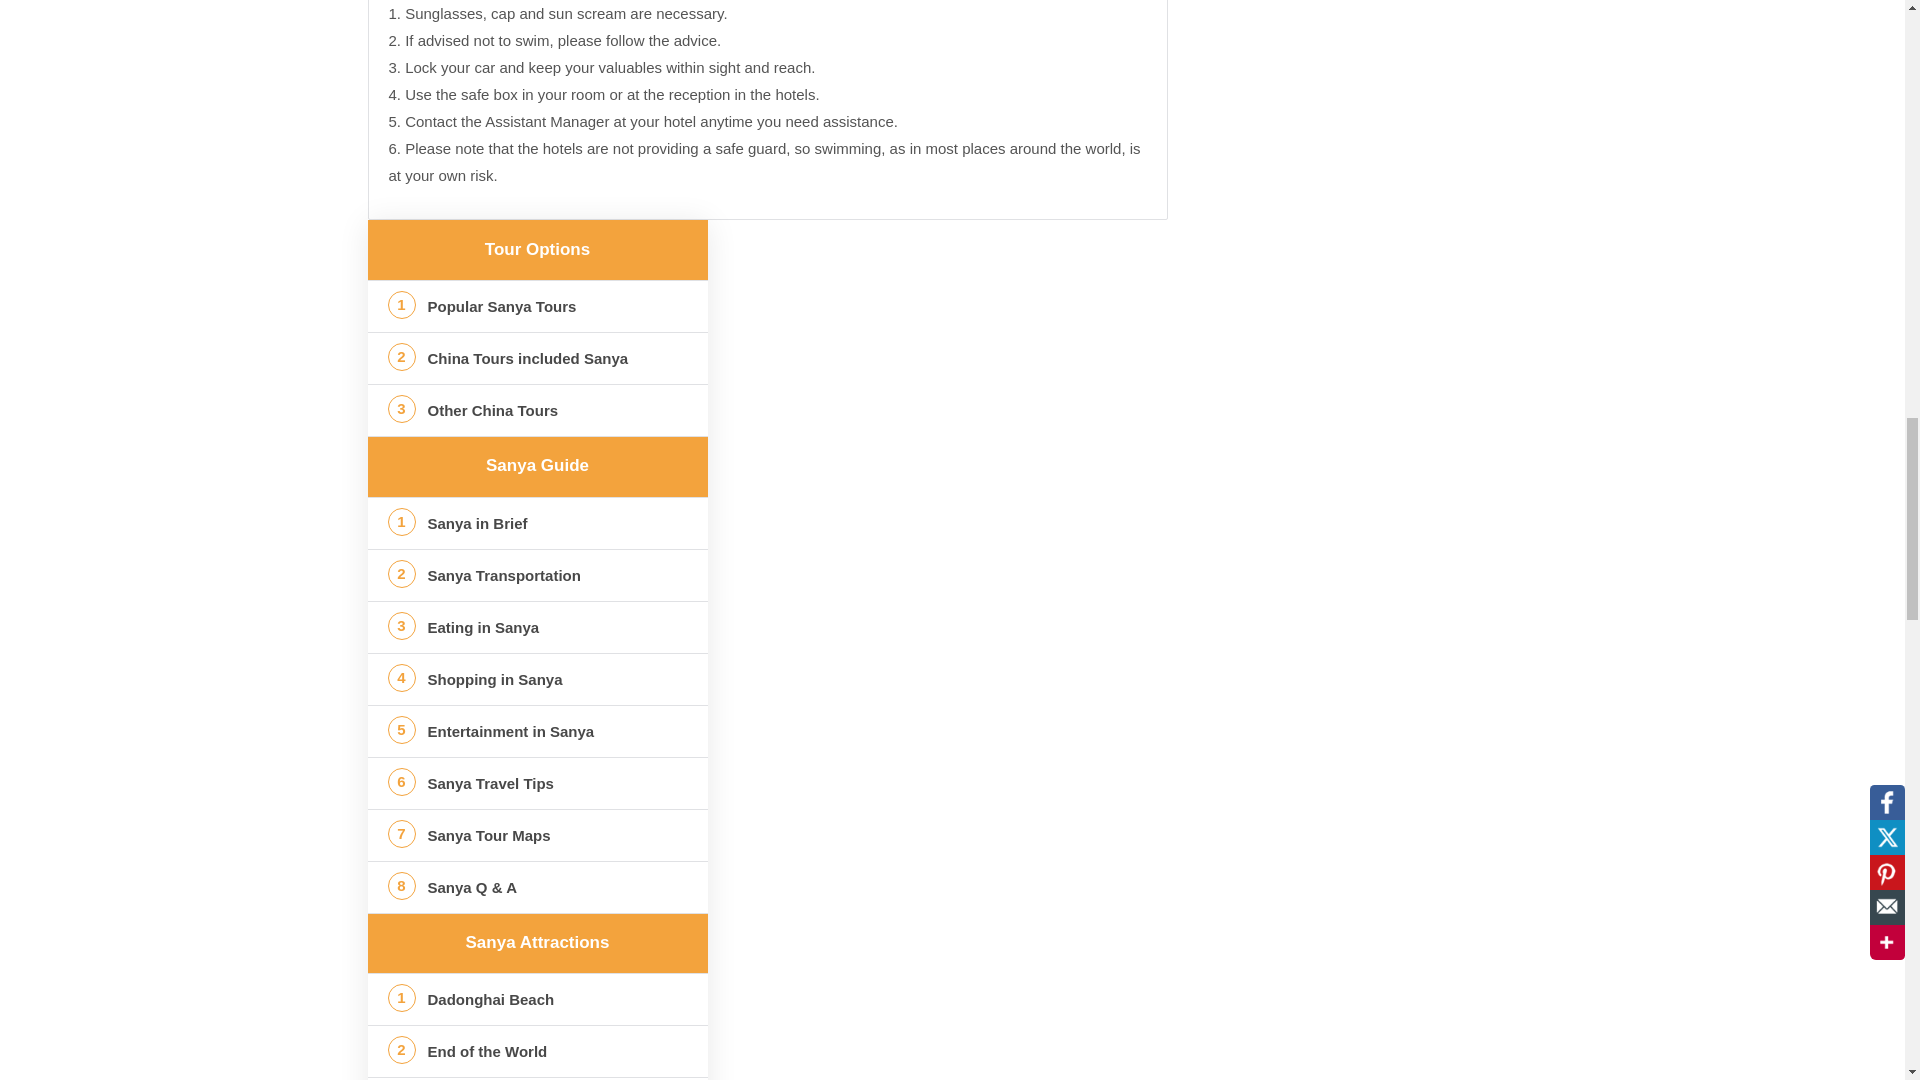  I want to click on End of the World, so click(538, 1050).